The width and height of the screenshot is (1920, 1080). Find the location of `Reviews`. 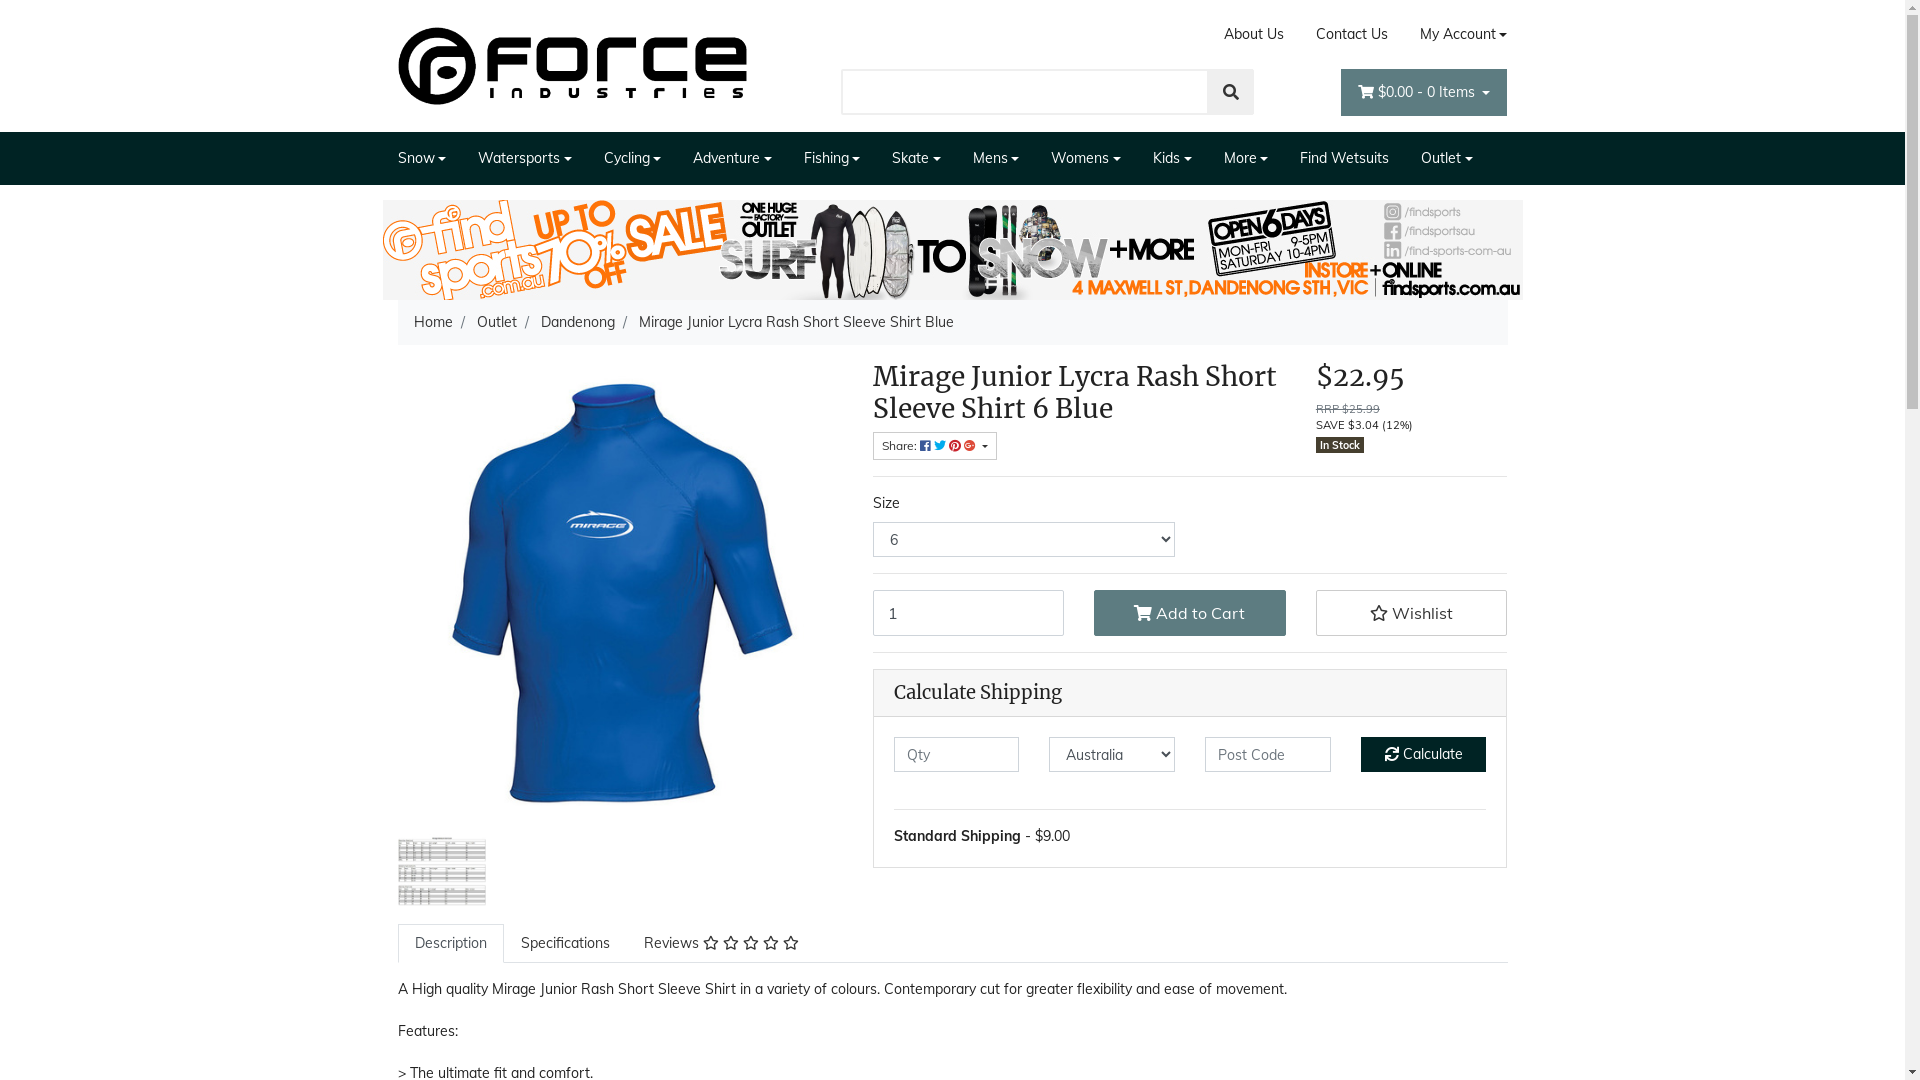

Reviews is located at coordinates (720, 944).